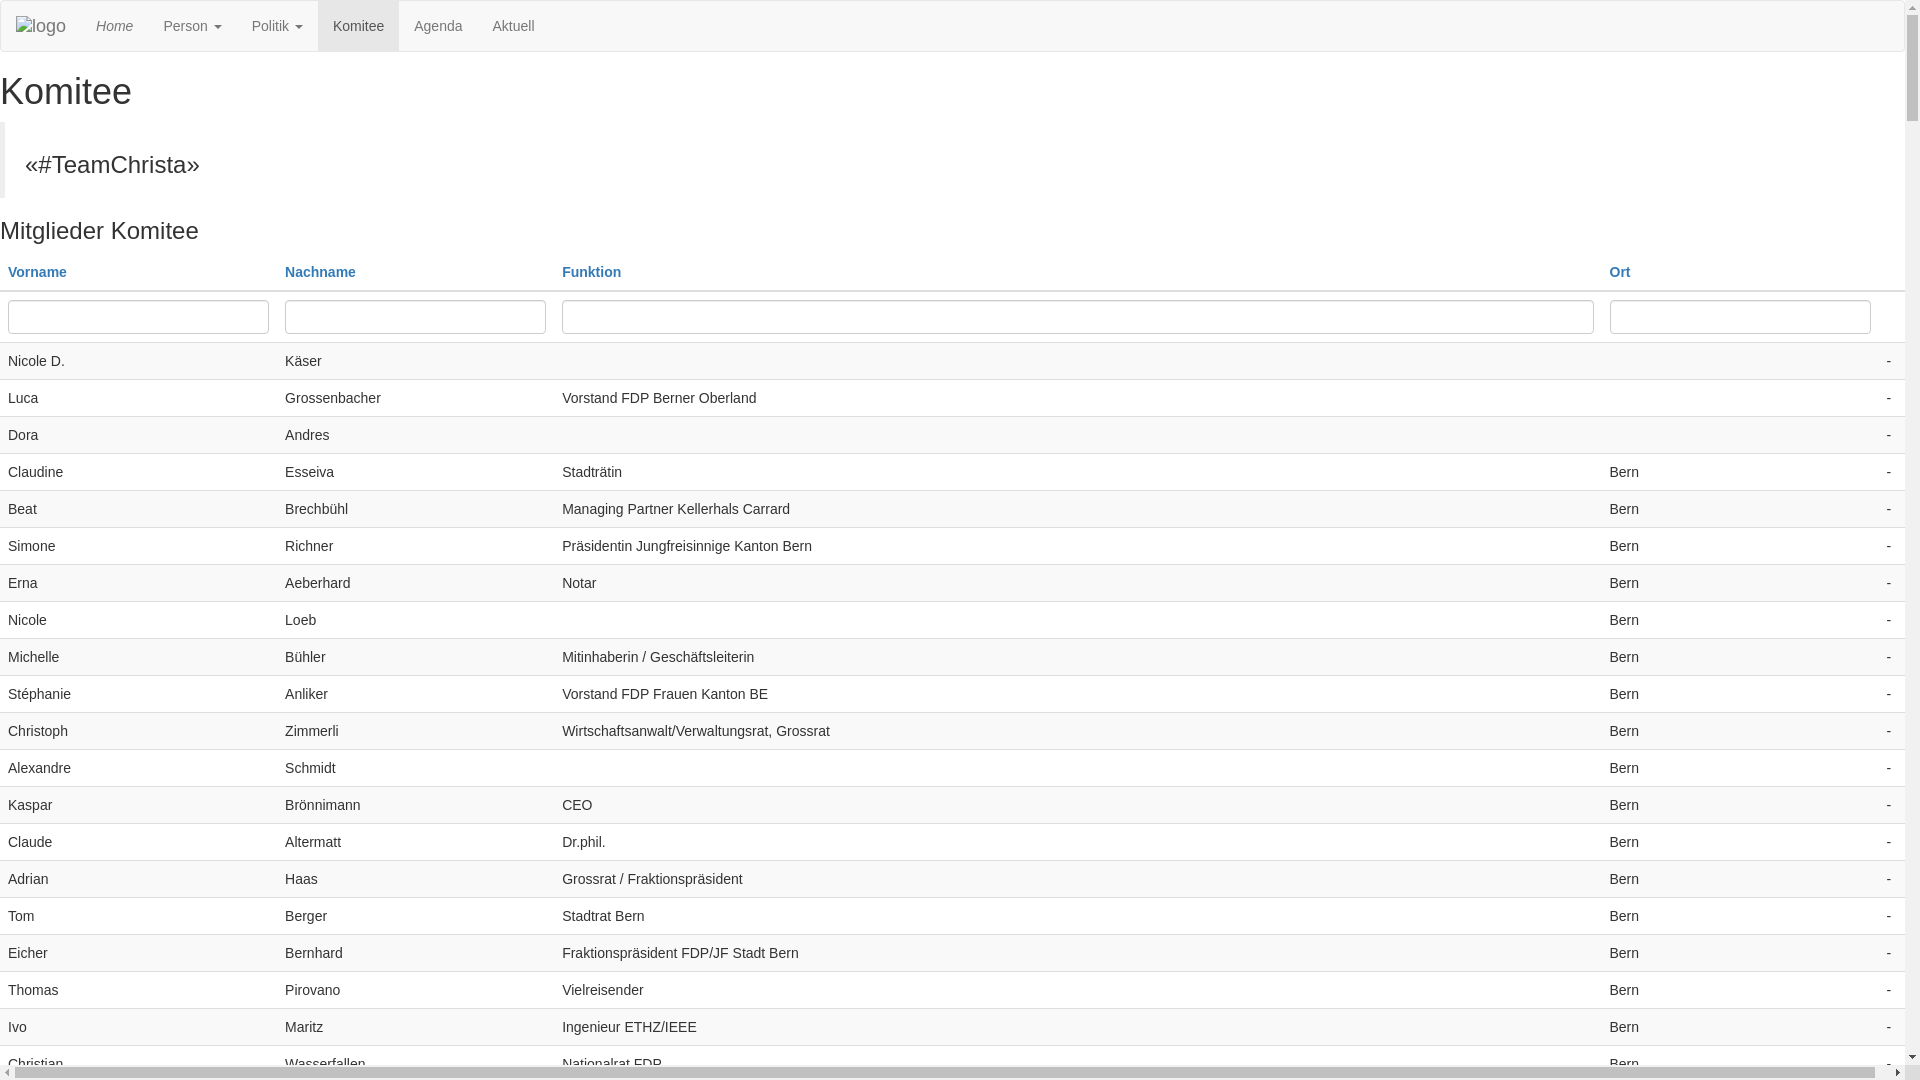  I want to click on Nachname, so click(320, 272).